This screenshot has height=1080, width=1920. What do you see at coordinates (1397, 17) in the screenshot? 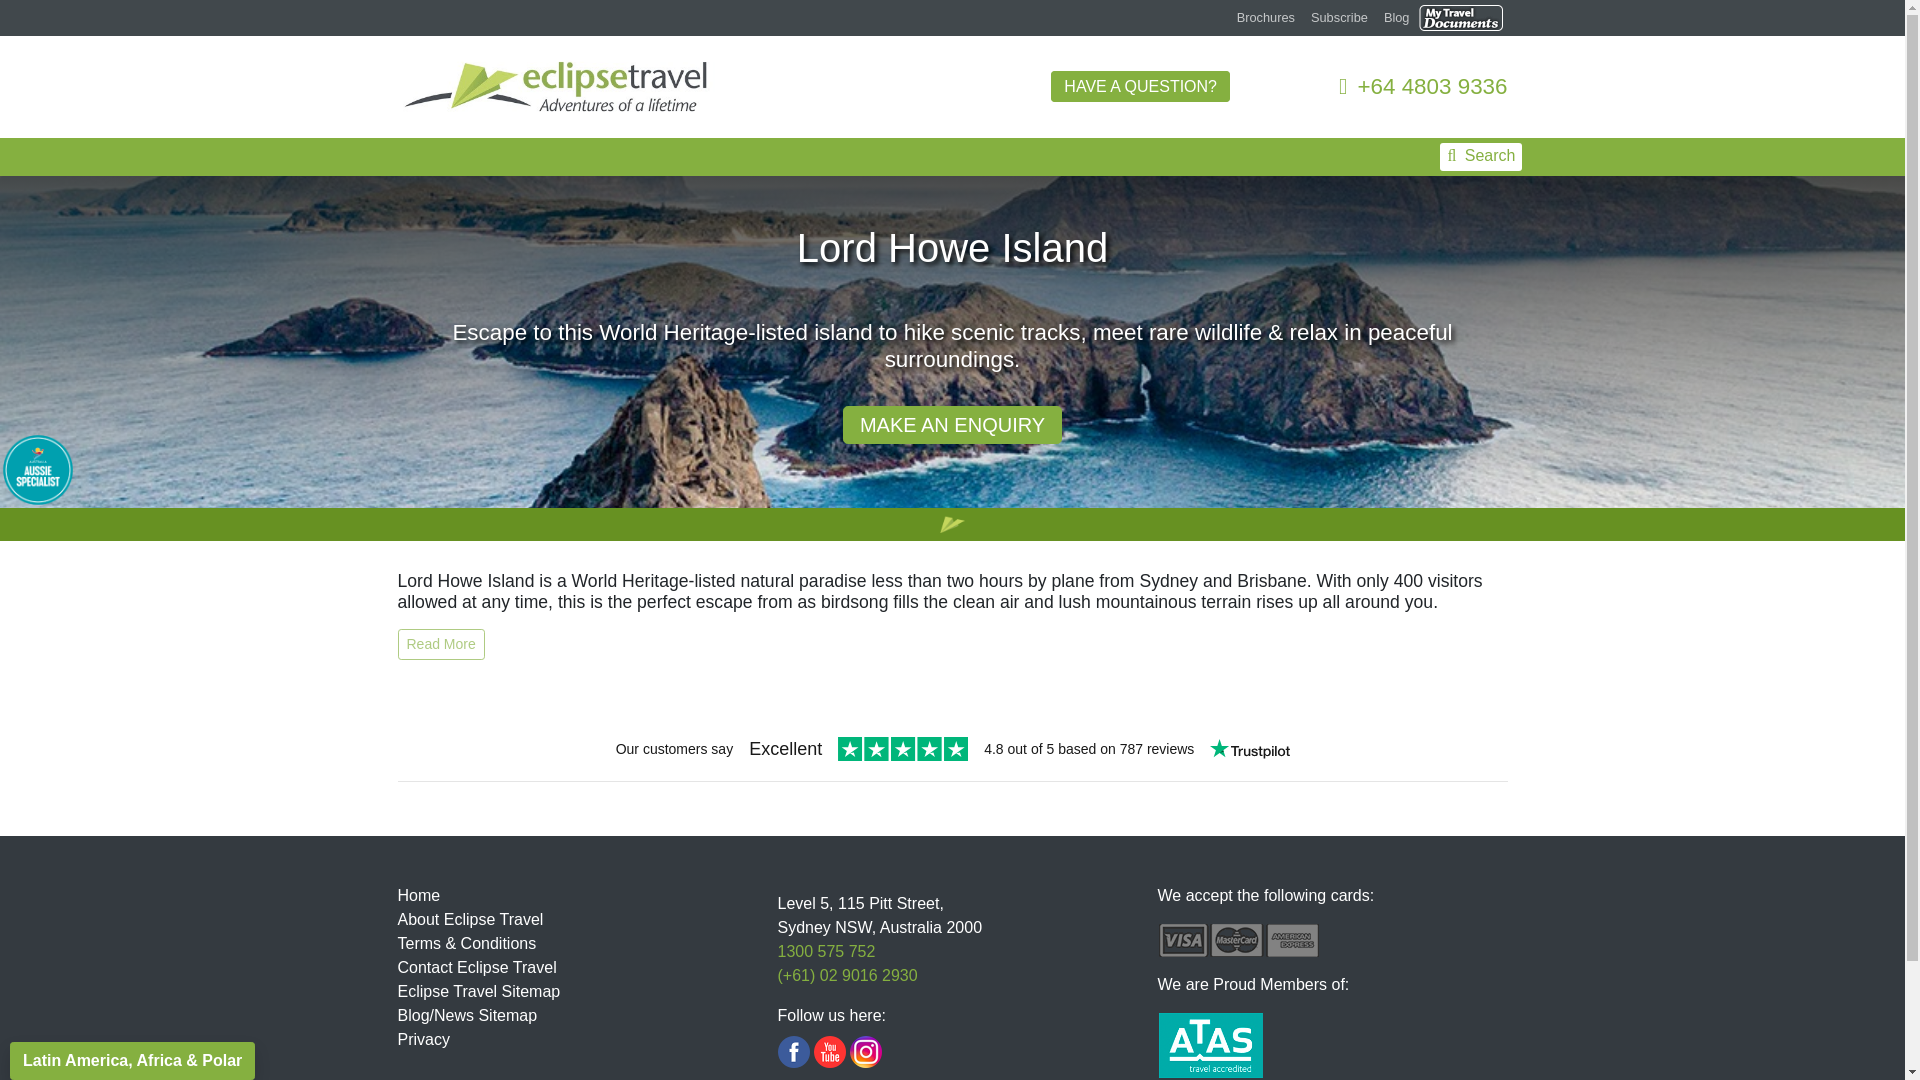
I see `Blog` at bounding box center [1397, 17].